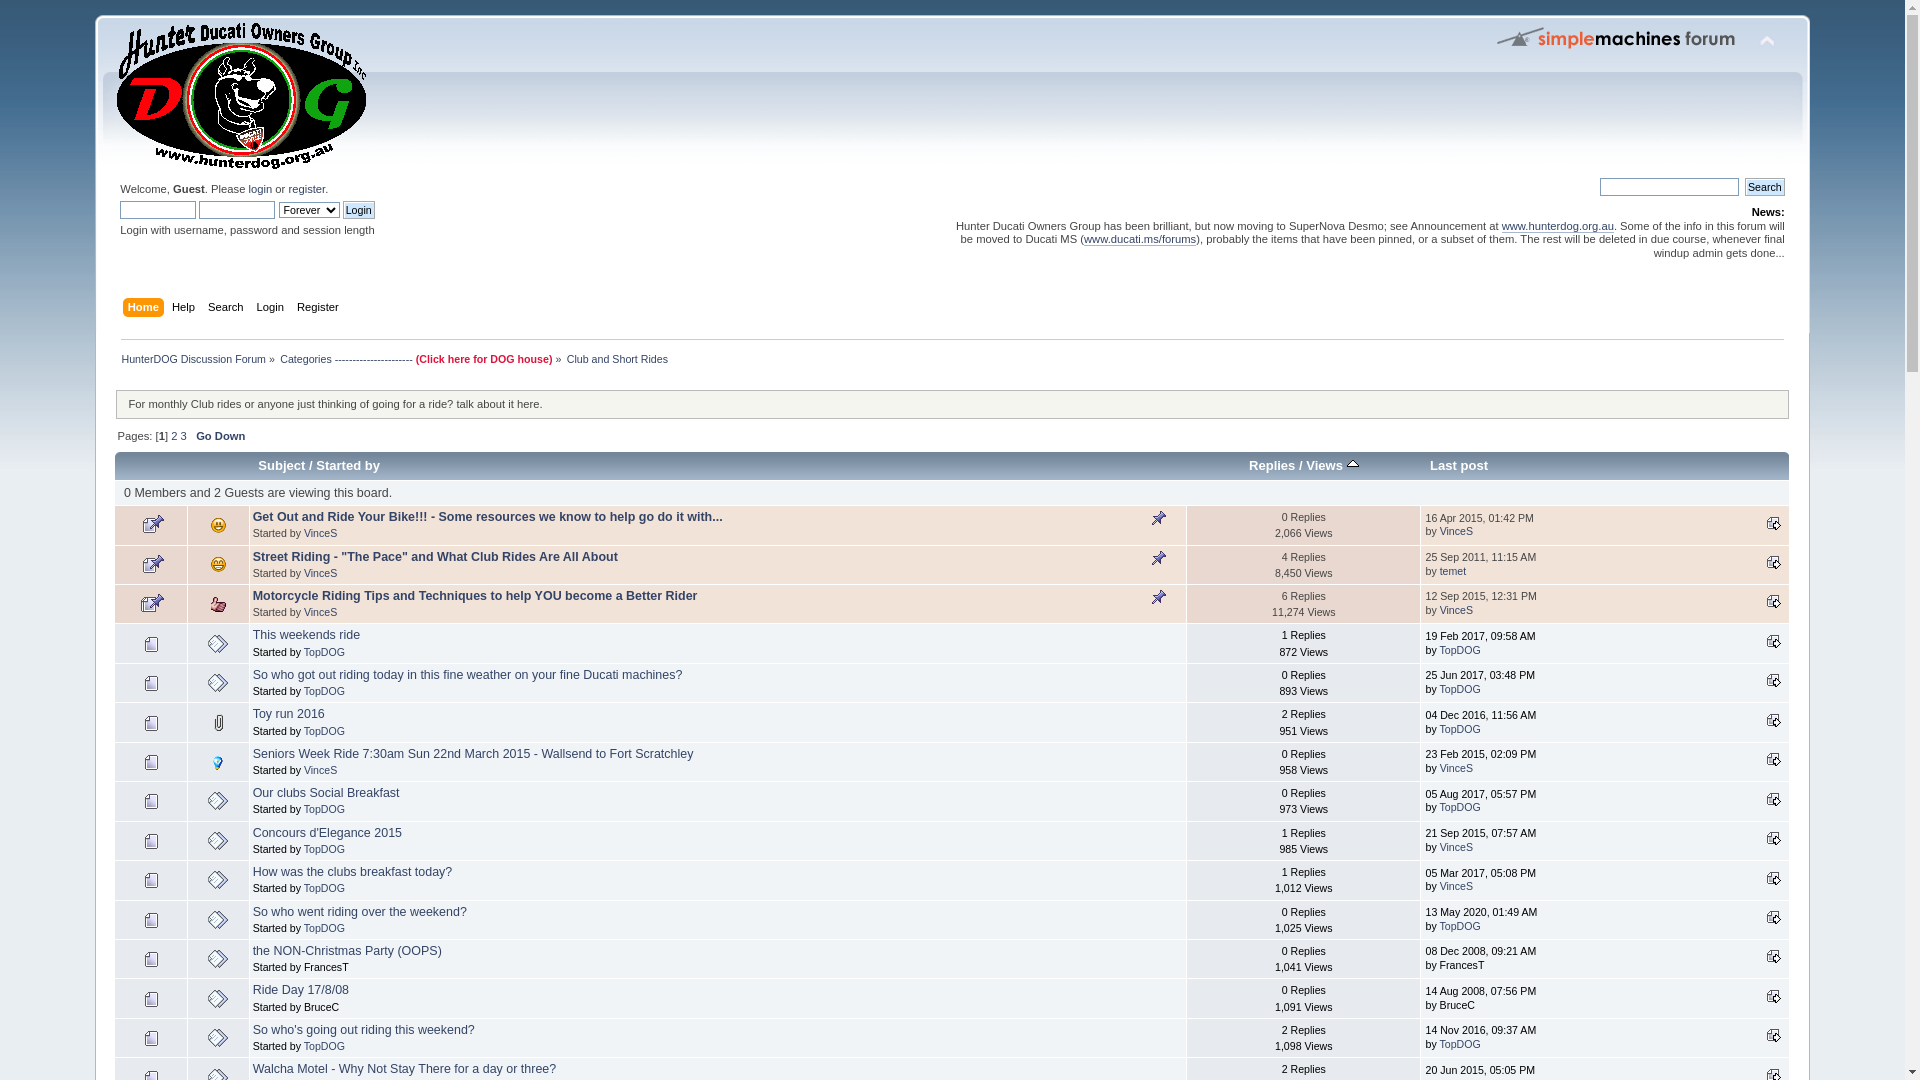  What do you see at coordinates (273, 309) in the screenshot?
I see `Login` at bounding box center [273, 309].